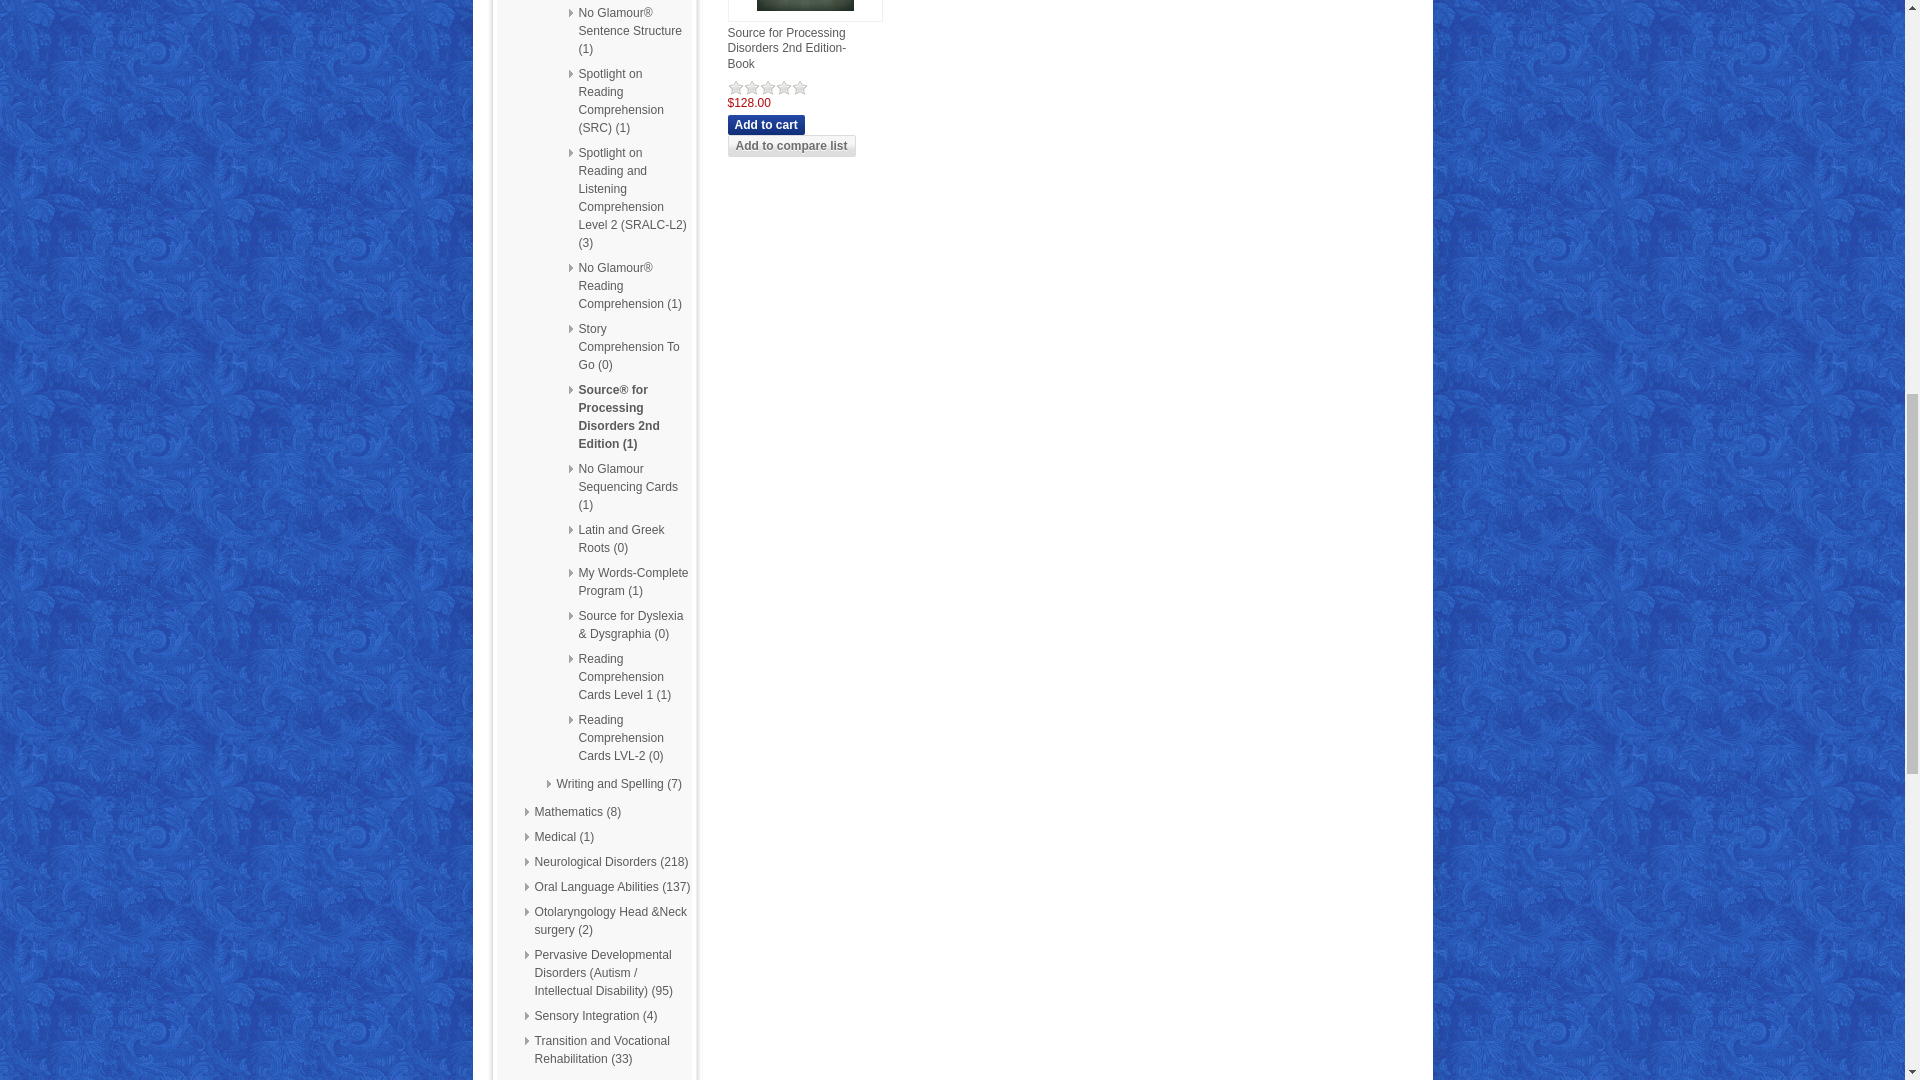  What do you see at coordinates (766, 124) in the screenshot?
I see `Add to cart` at bounding box center [766, 124].